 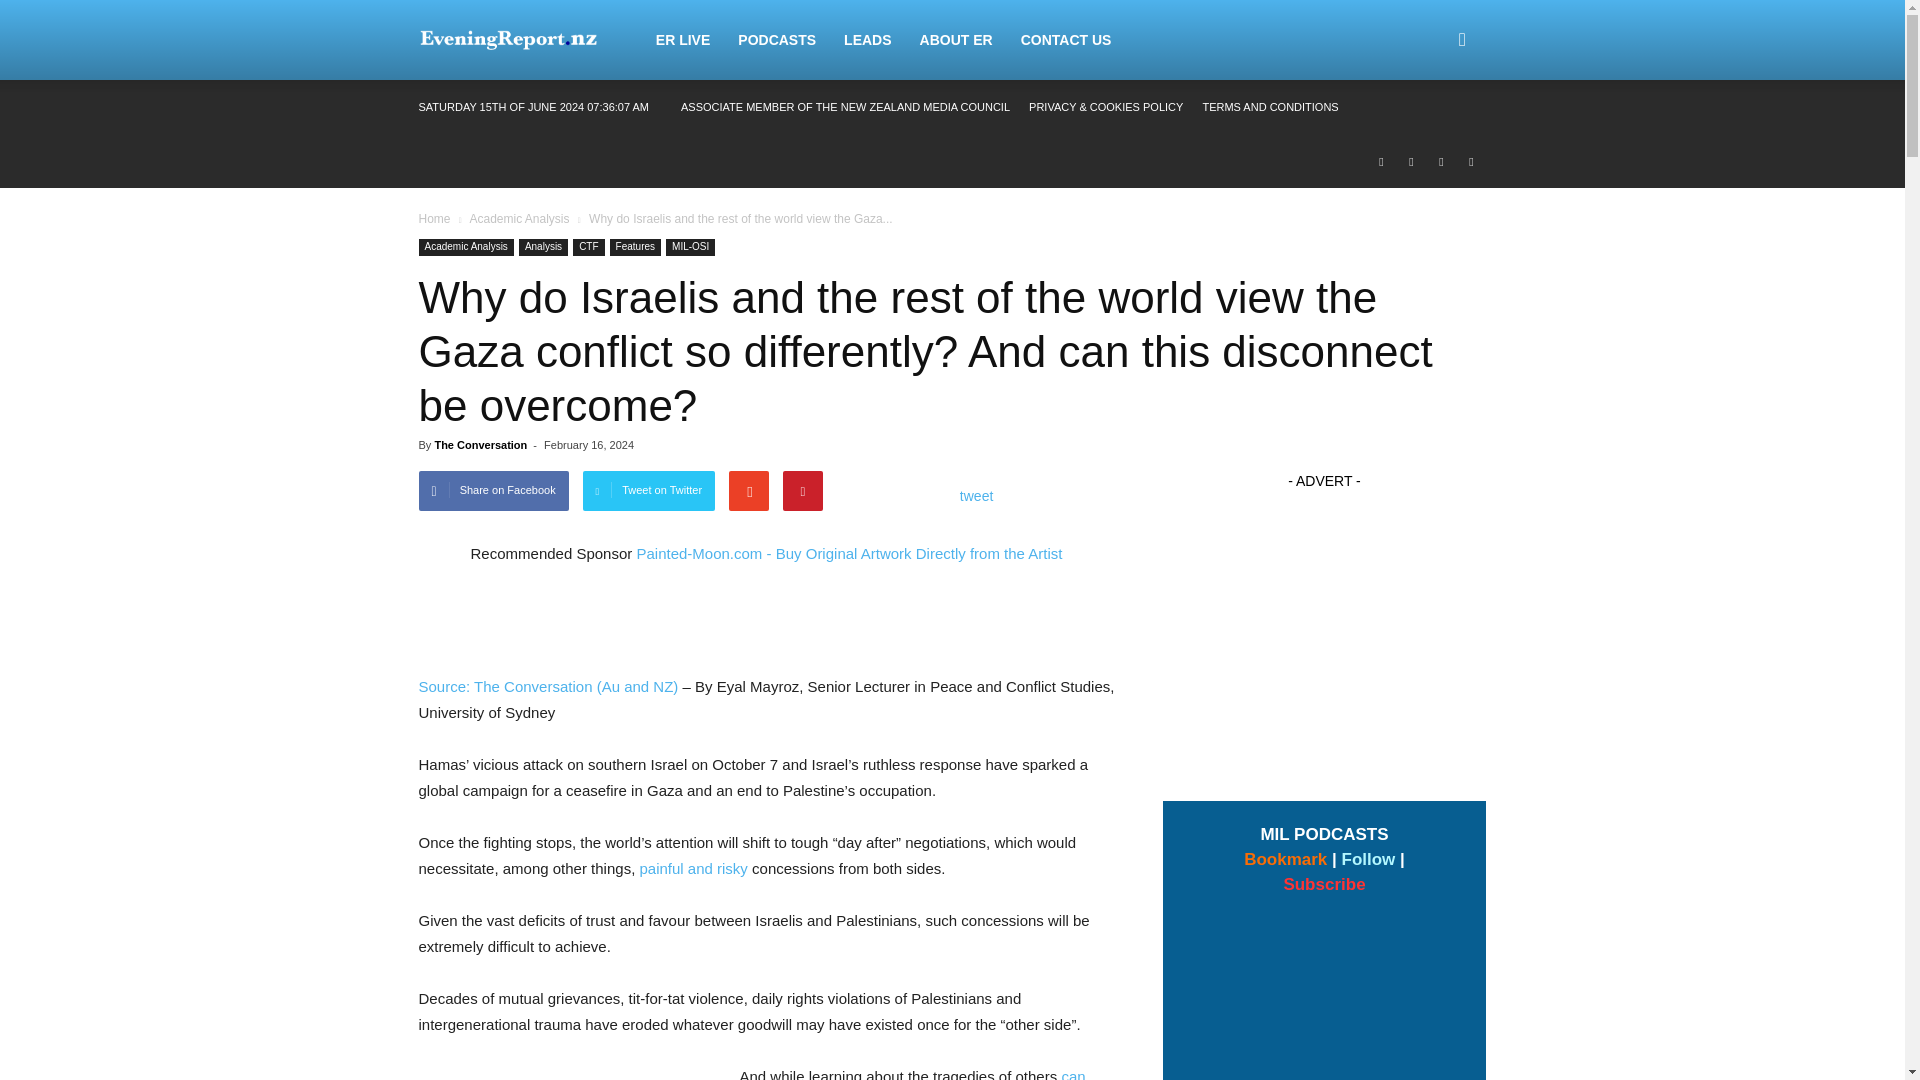 I want to click on LEADS, so click(x=866, y=40).